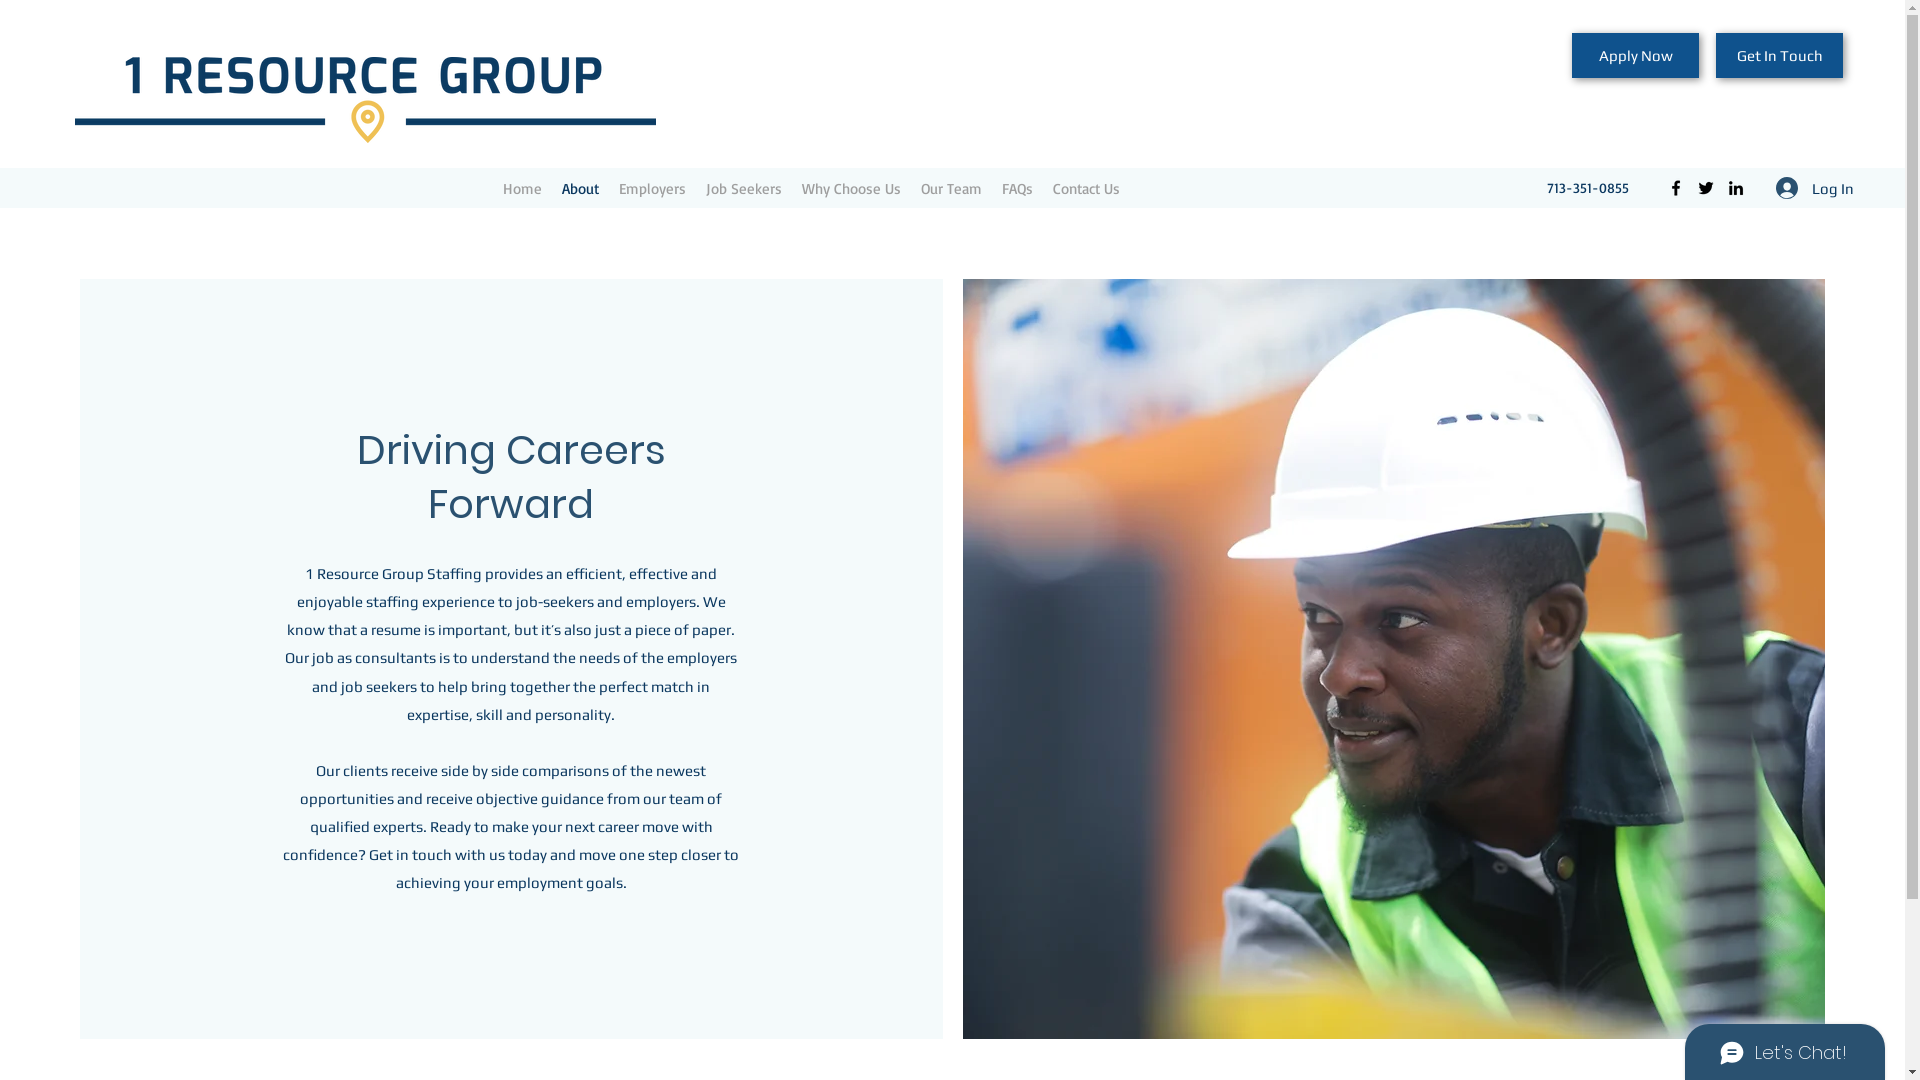 The width and height of the screenshot is (1920, 1080). What do you see at coordinates (1086, 189) in the screenshot?
I see `Contact Us` at bounding box center [1086, 189].